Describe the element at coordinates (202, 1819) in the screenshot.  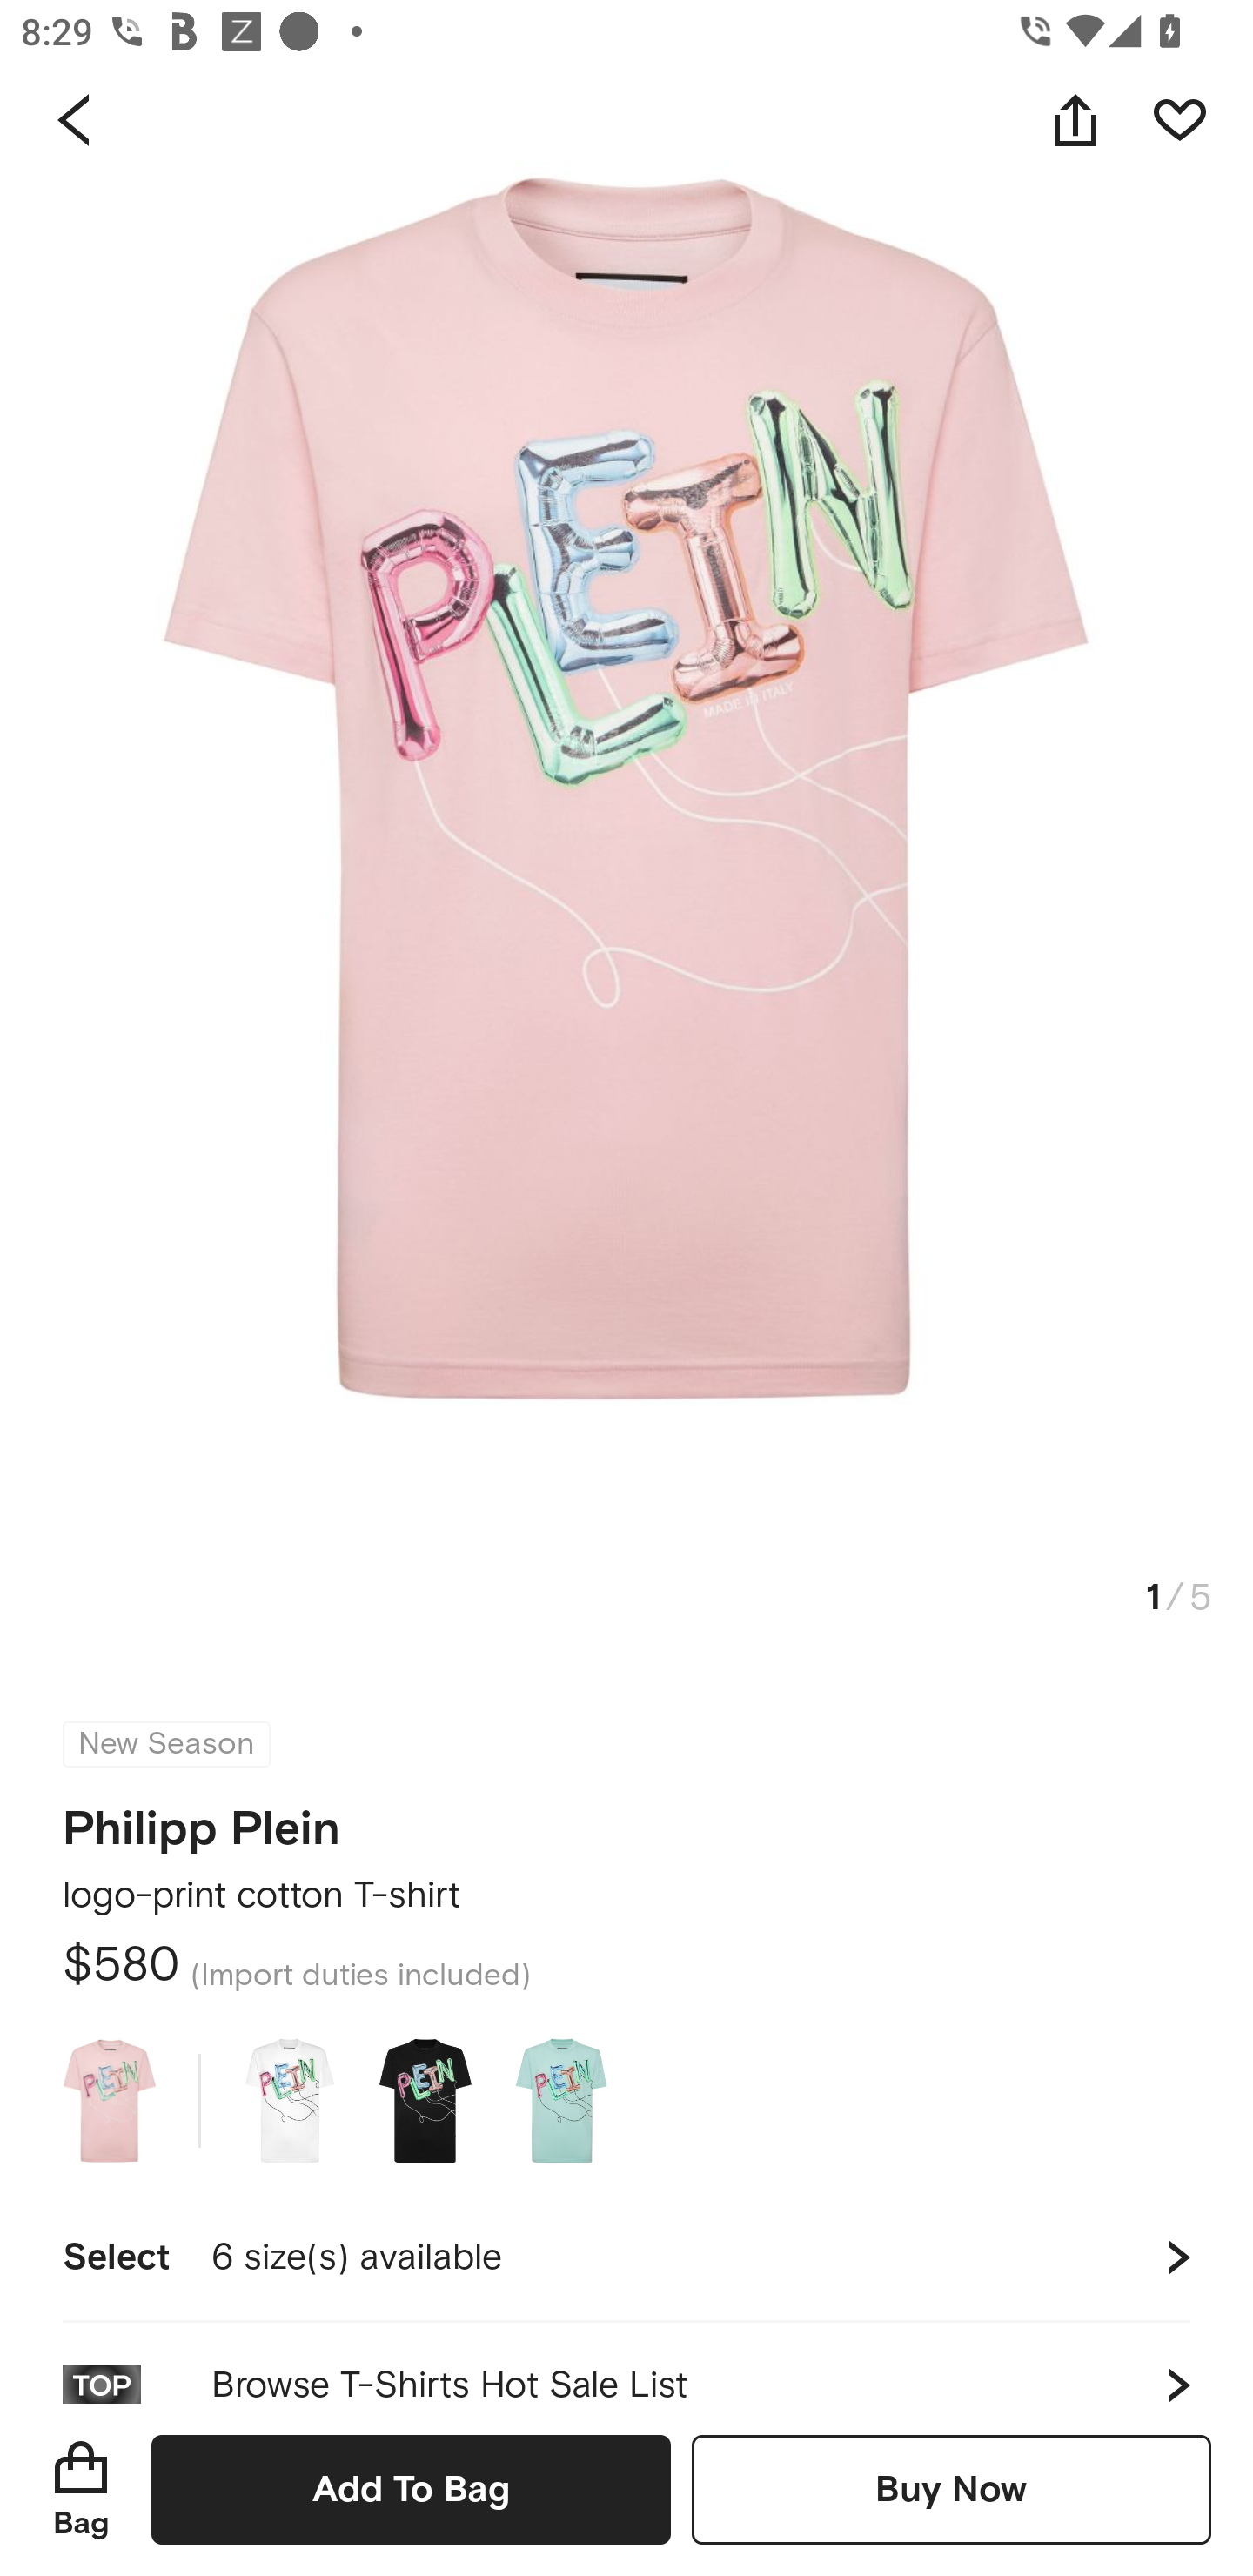
I see `Philipp Plein` at that location.